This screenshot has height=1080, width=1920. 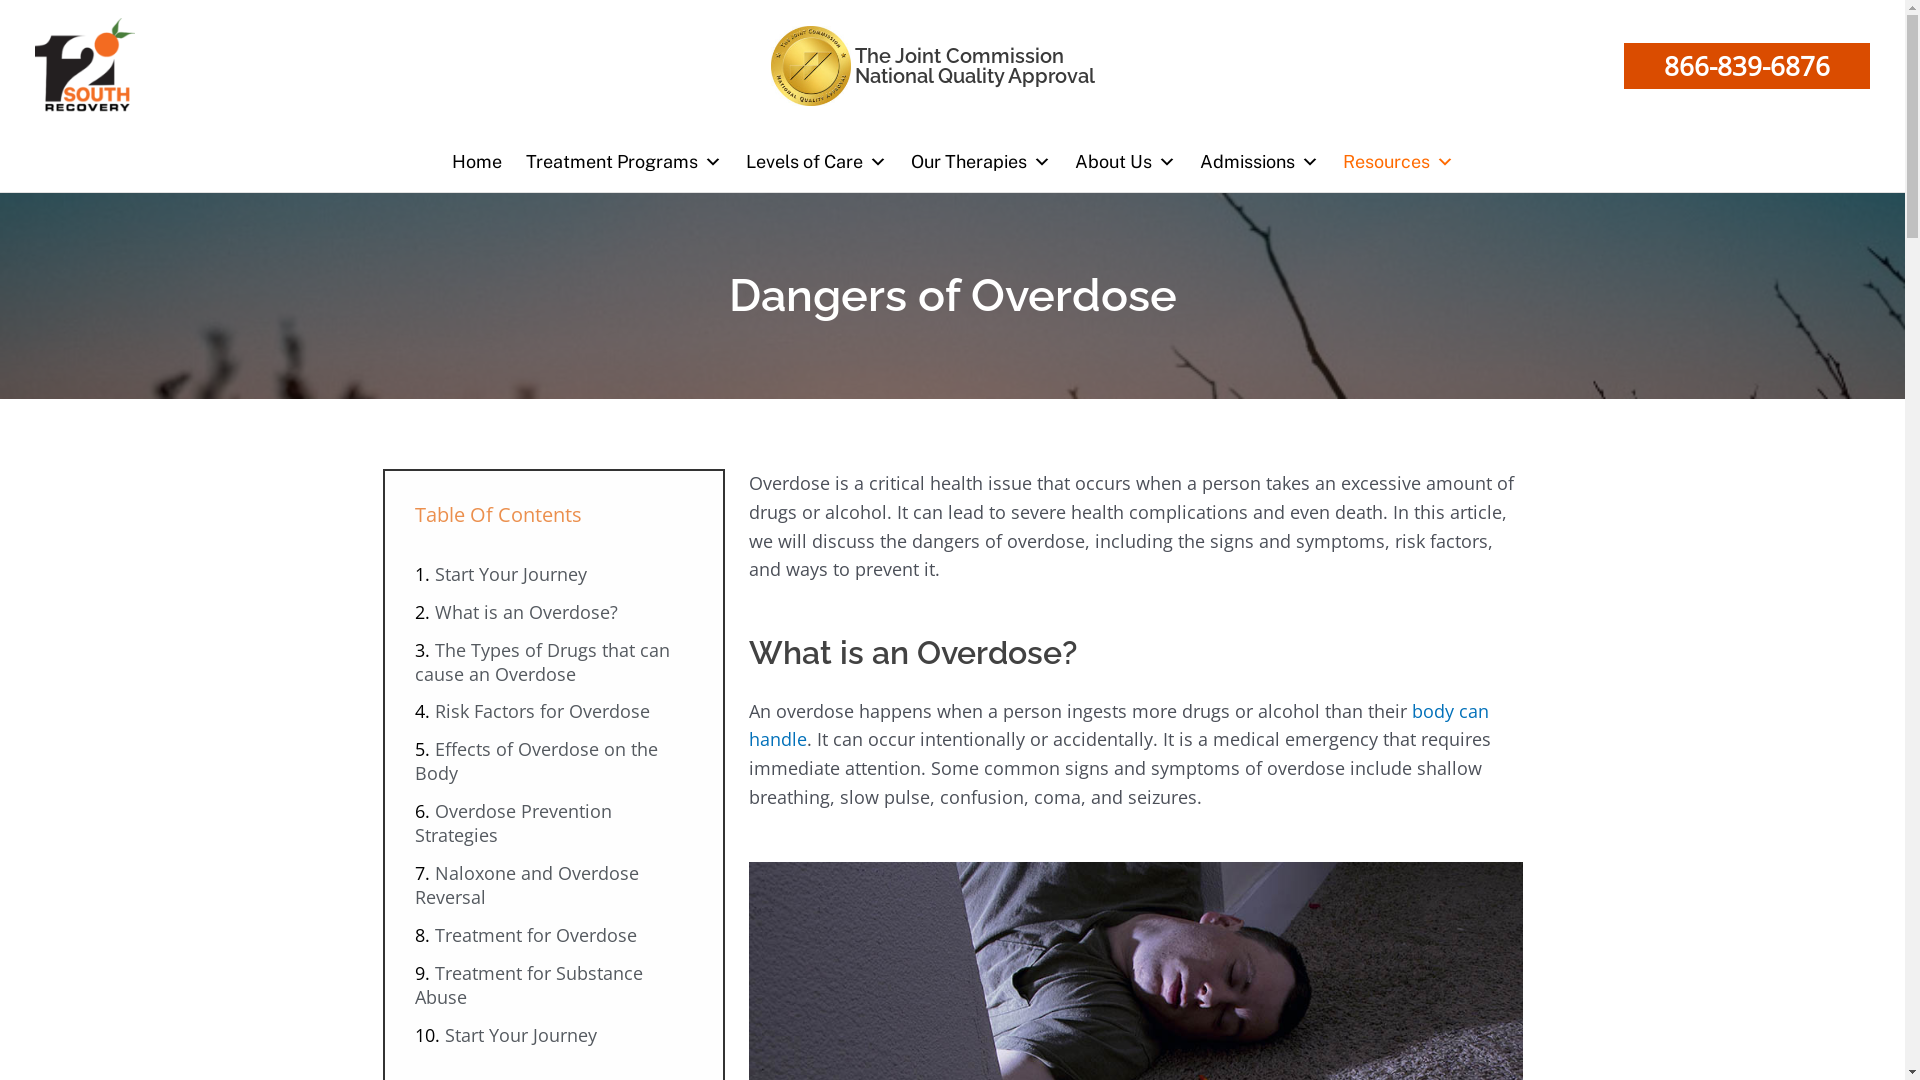 I want to click on About Us, so click(x=1124, y=162).